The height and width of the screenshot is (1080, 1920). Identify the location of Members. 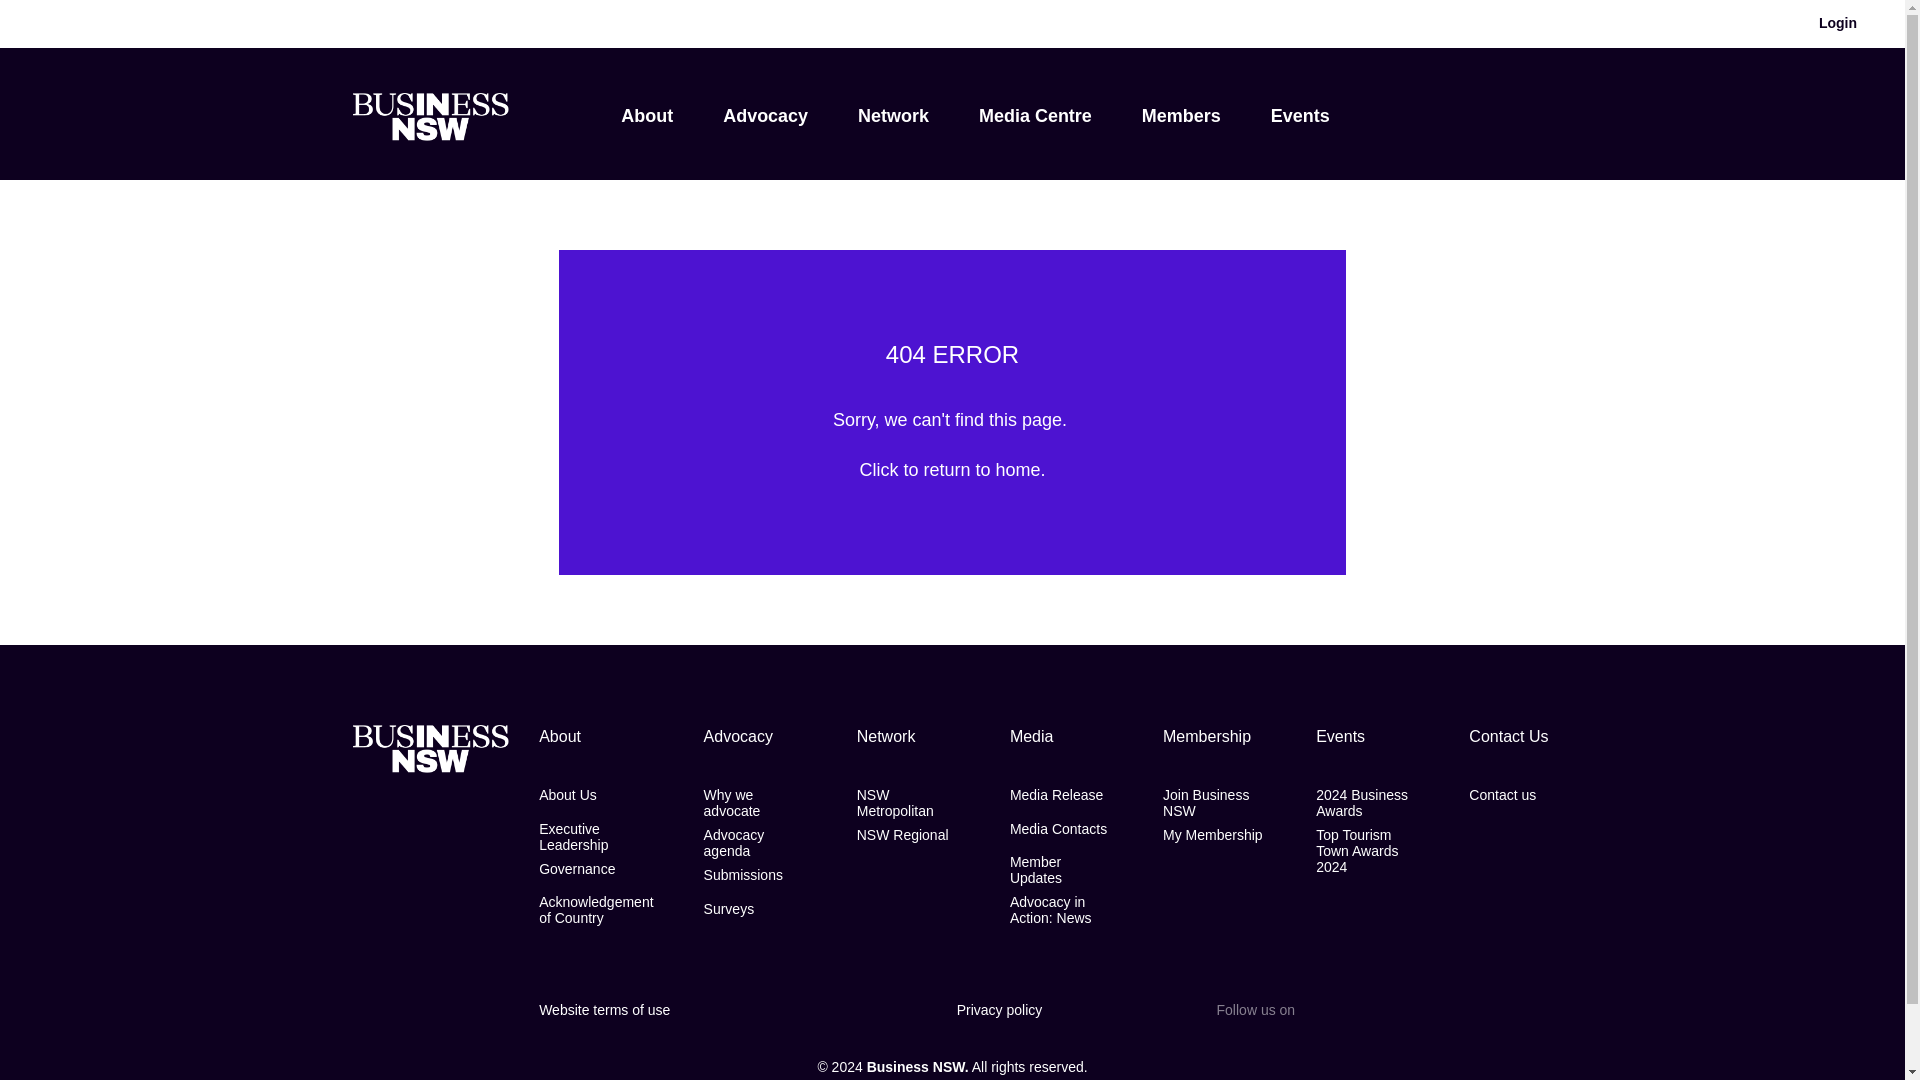
(1182, 116).